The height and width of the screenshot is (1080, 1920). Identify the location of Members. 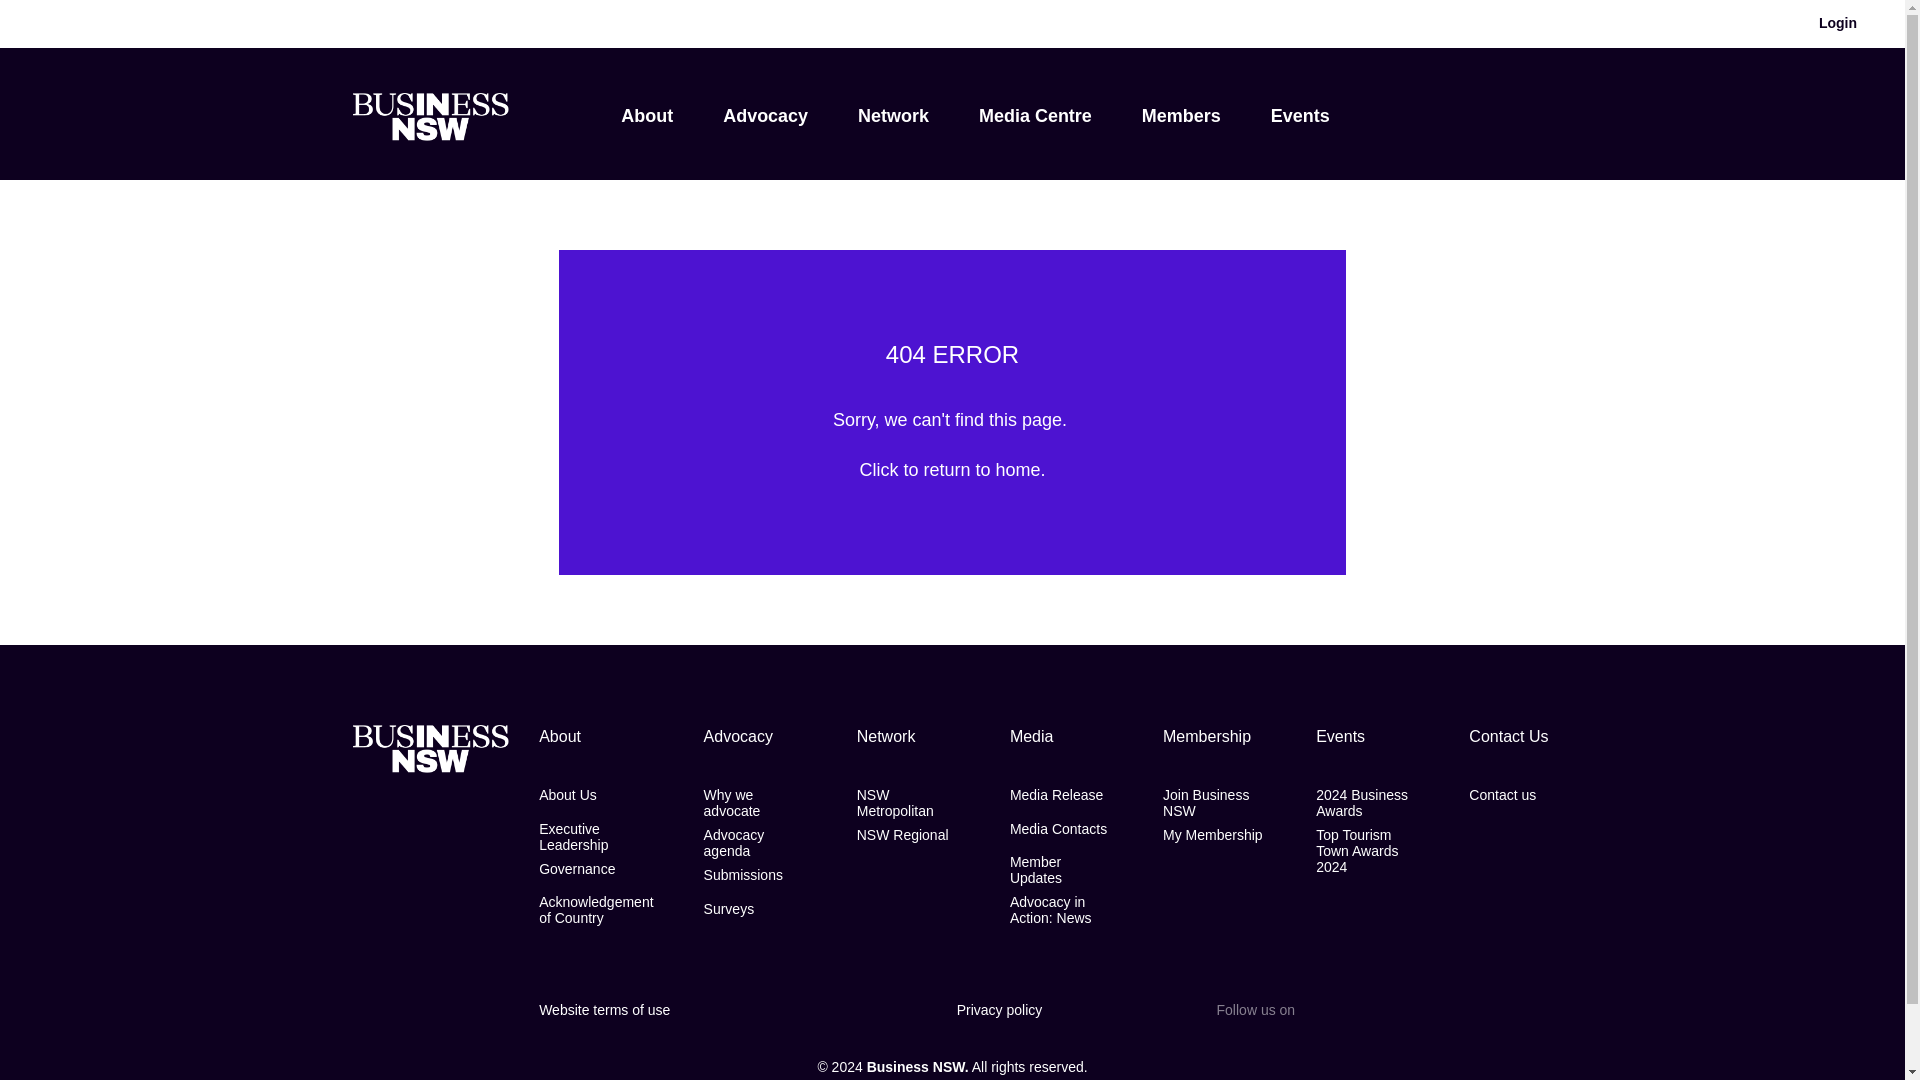
(1182, 116).